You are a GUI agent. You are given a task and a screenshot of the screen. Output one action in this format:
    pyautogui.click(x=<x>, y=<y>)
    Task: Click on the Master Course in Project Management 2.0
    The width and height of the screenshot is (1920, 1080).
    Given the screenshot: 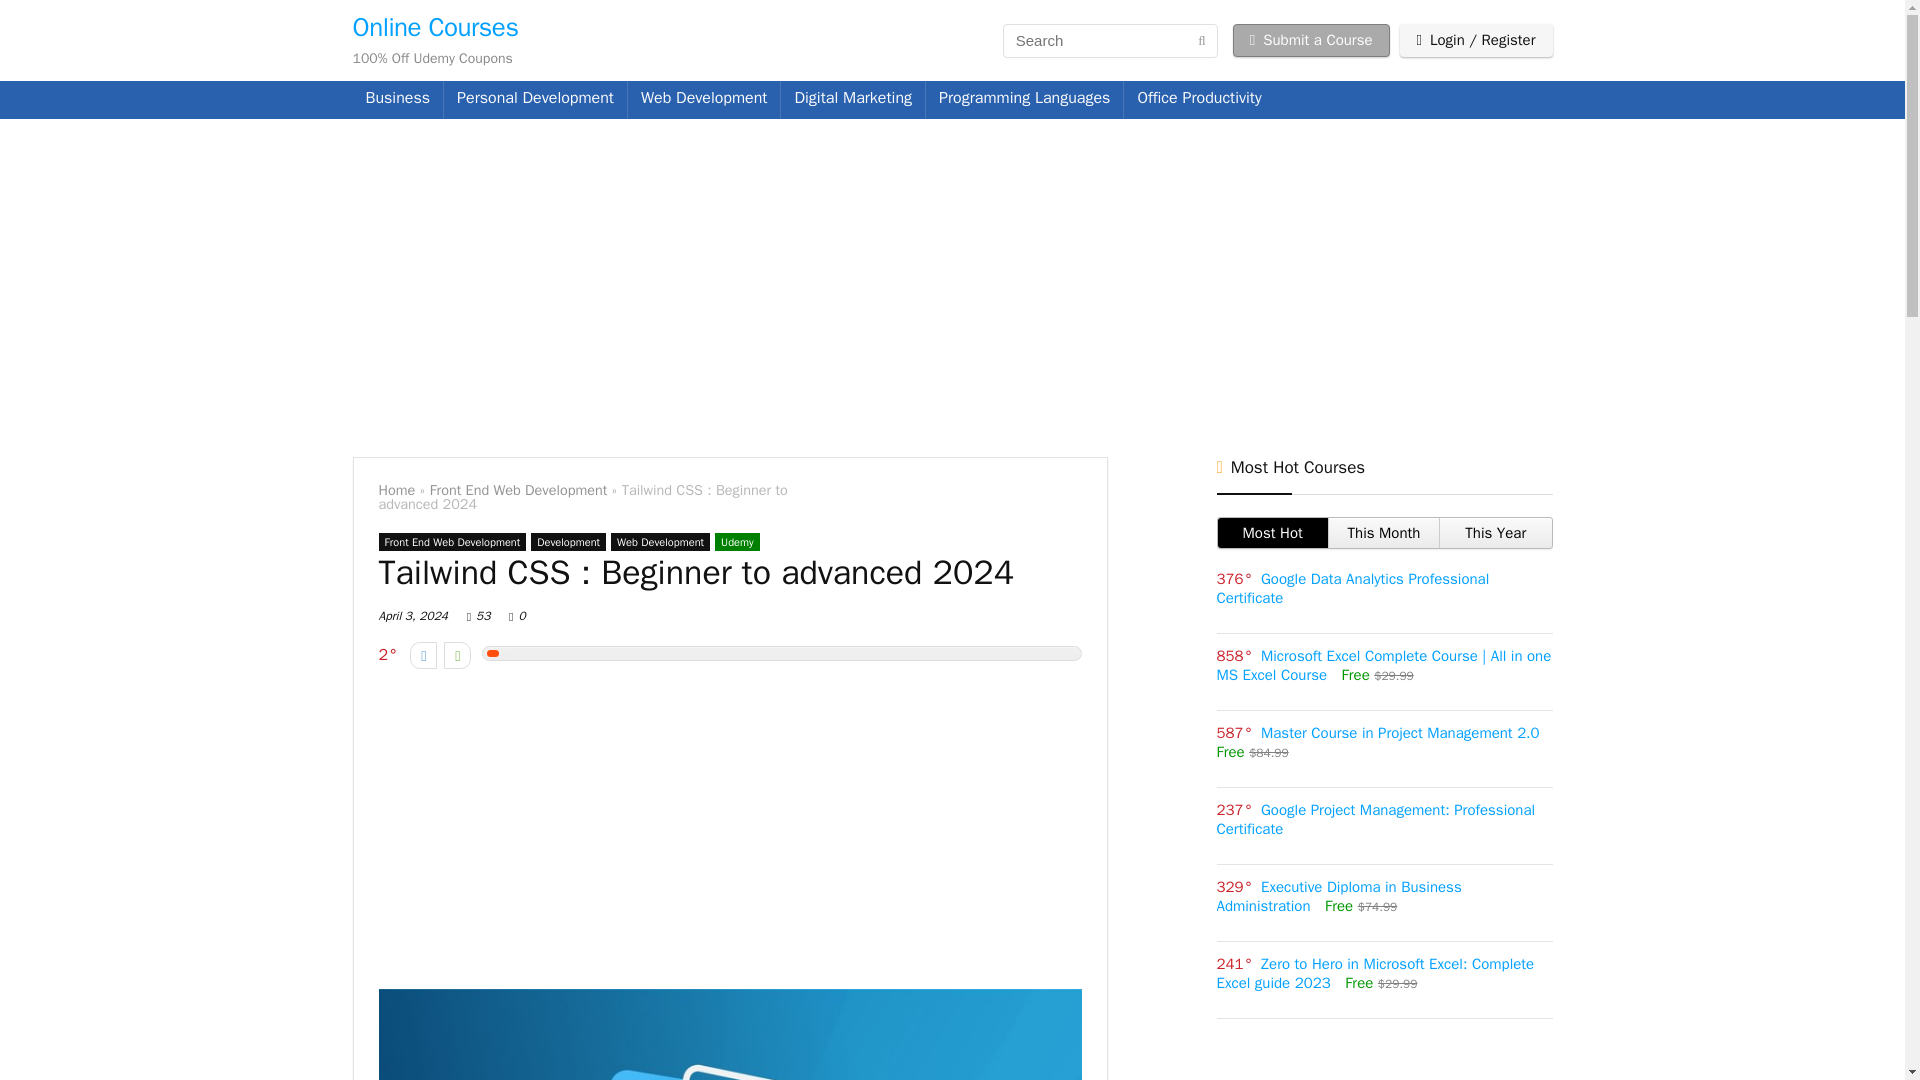 What is the action you would take?
    pyautogui.click(x=1400, y=732)
    